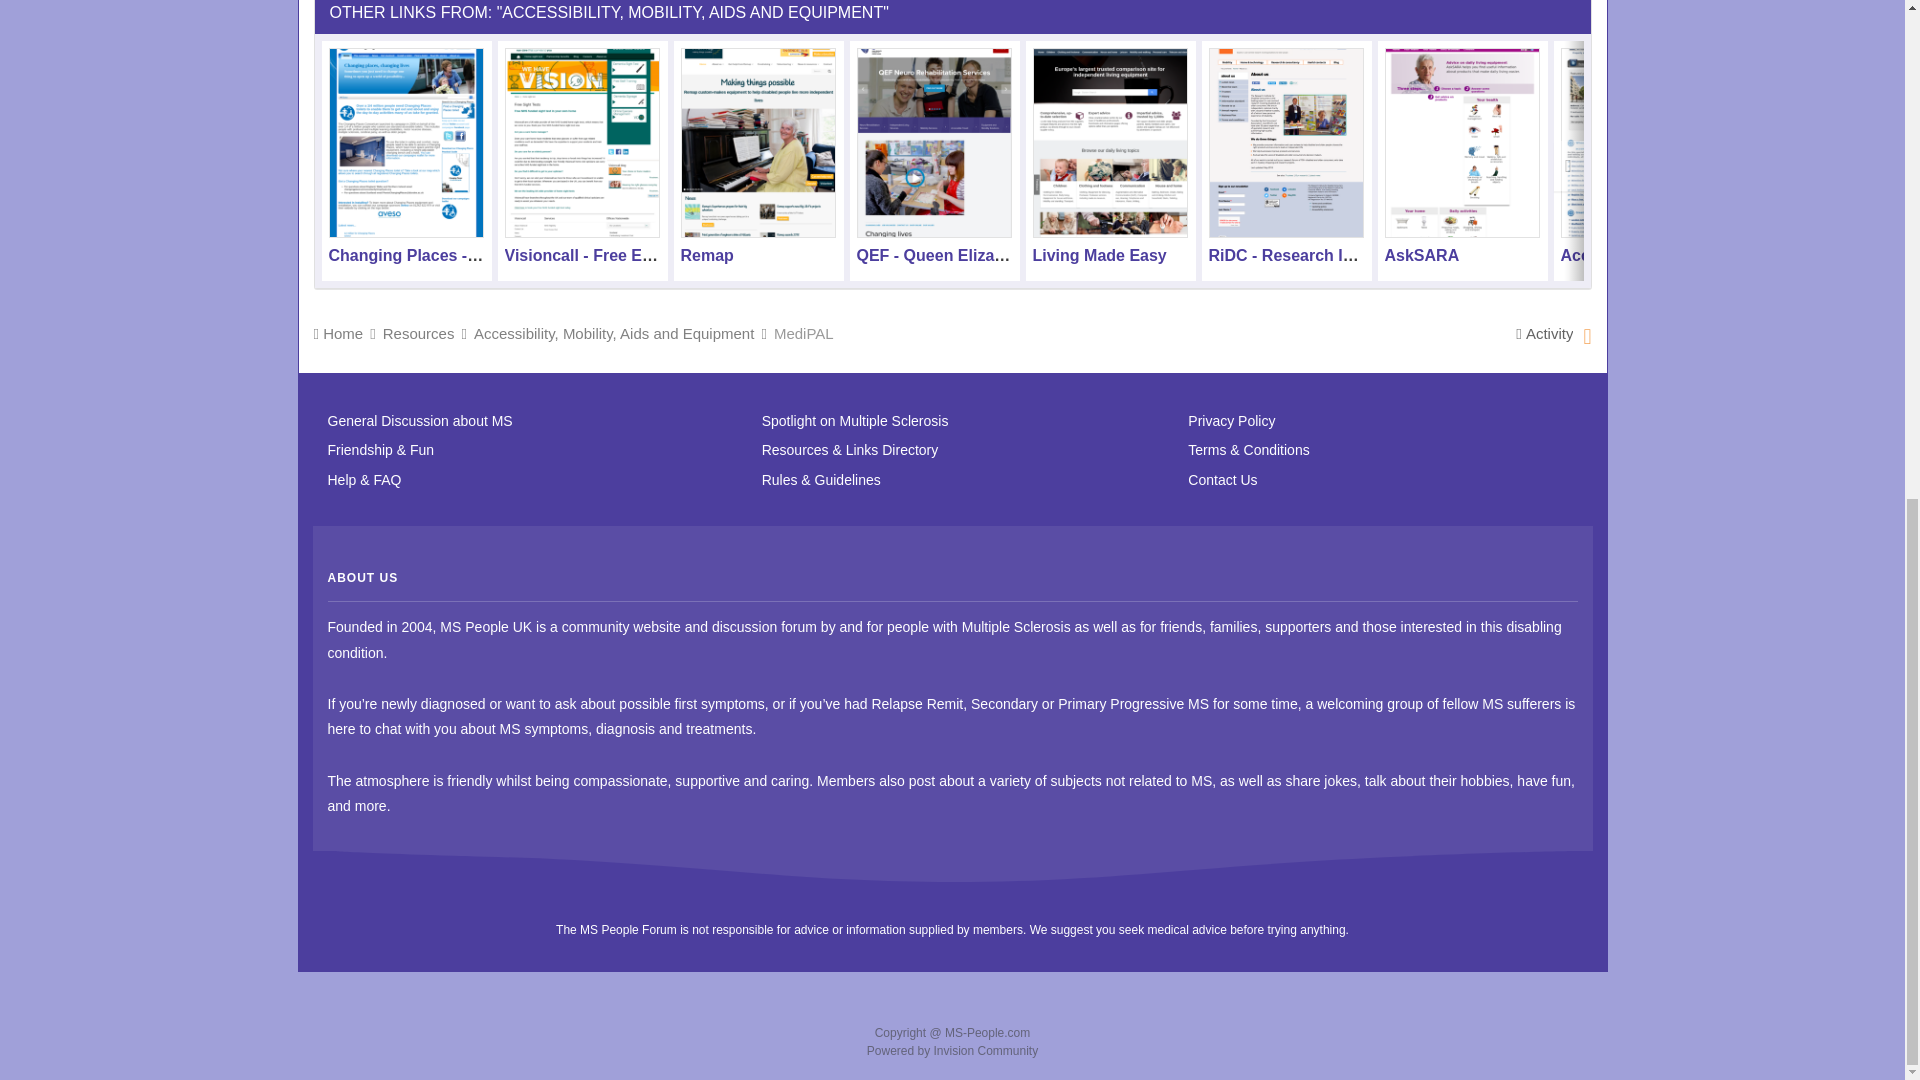 This screenshot has height=1080, width=1920. Describe the element at coordinates (757, 142) in the screenshot. I see `More information about "Remap"` at that location.